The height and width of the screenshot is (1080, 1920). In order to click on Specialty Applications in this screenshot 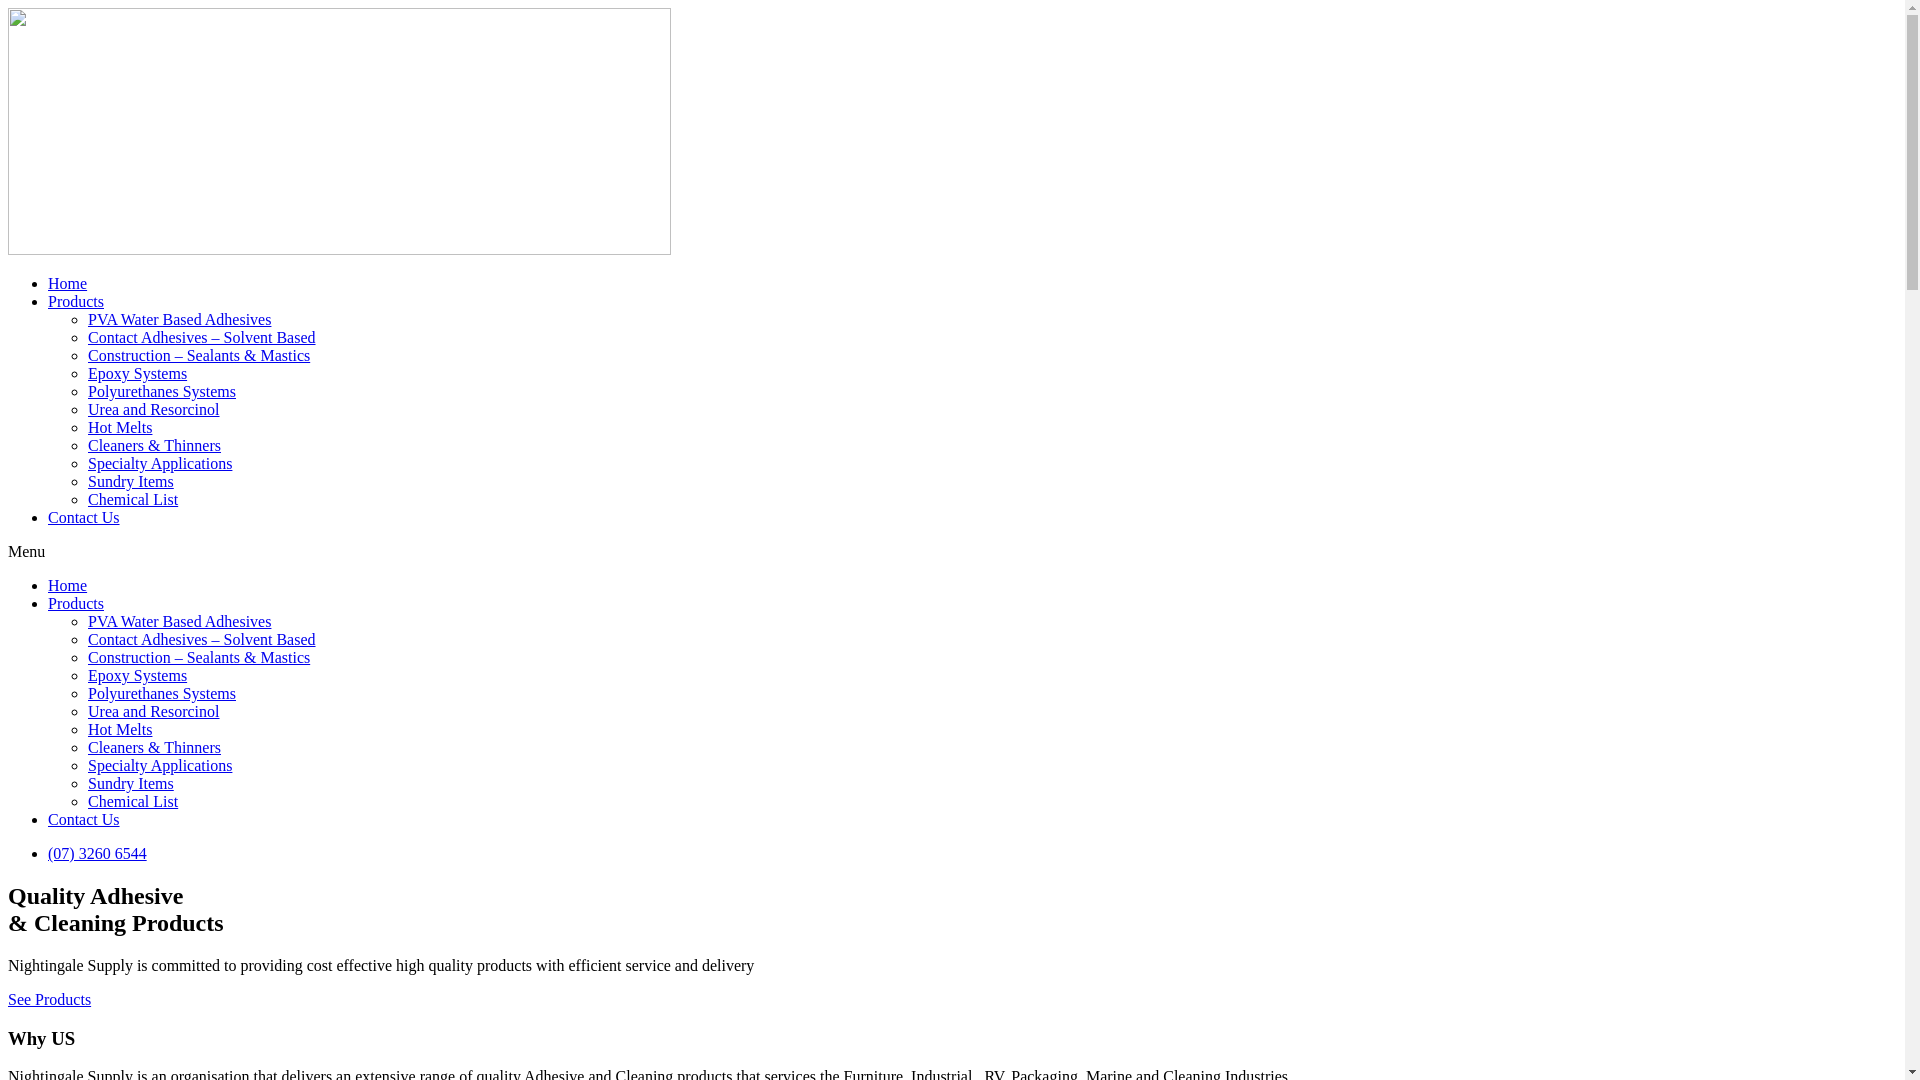, I will do `click(160, 766)`.